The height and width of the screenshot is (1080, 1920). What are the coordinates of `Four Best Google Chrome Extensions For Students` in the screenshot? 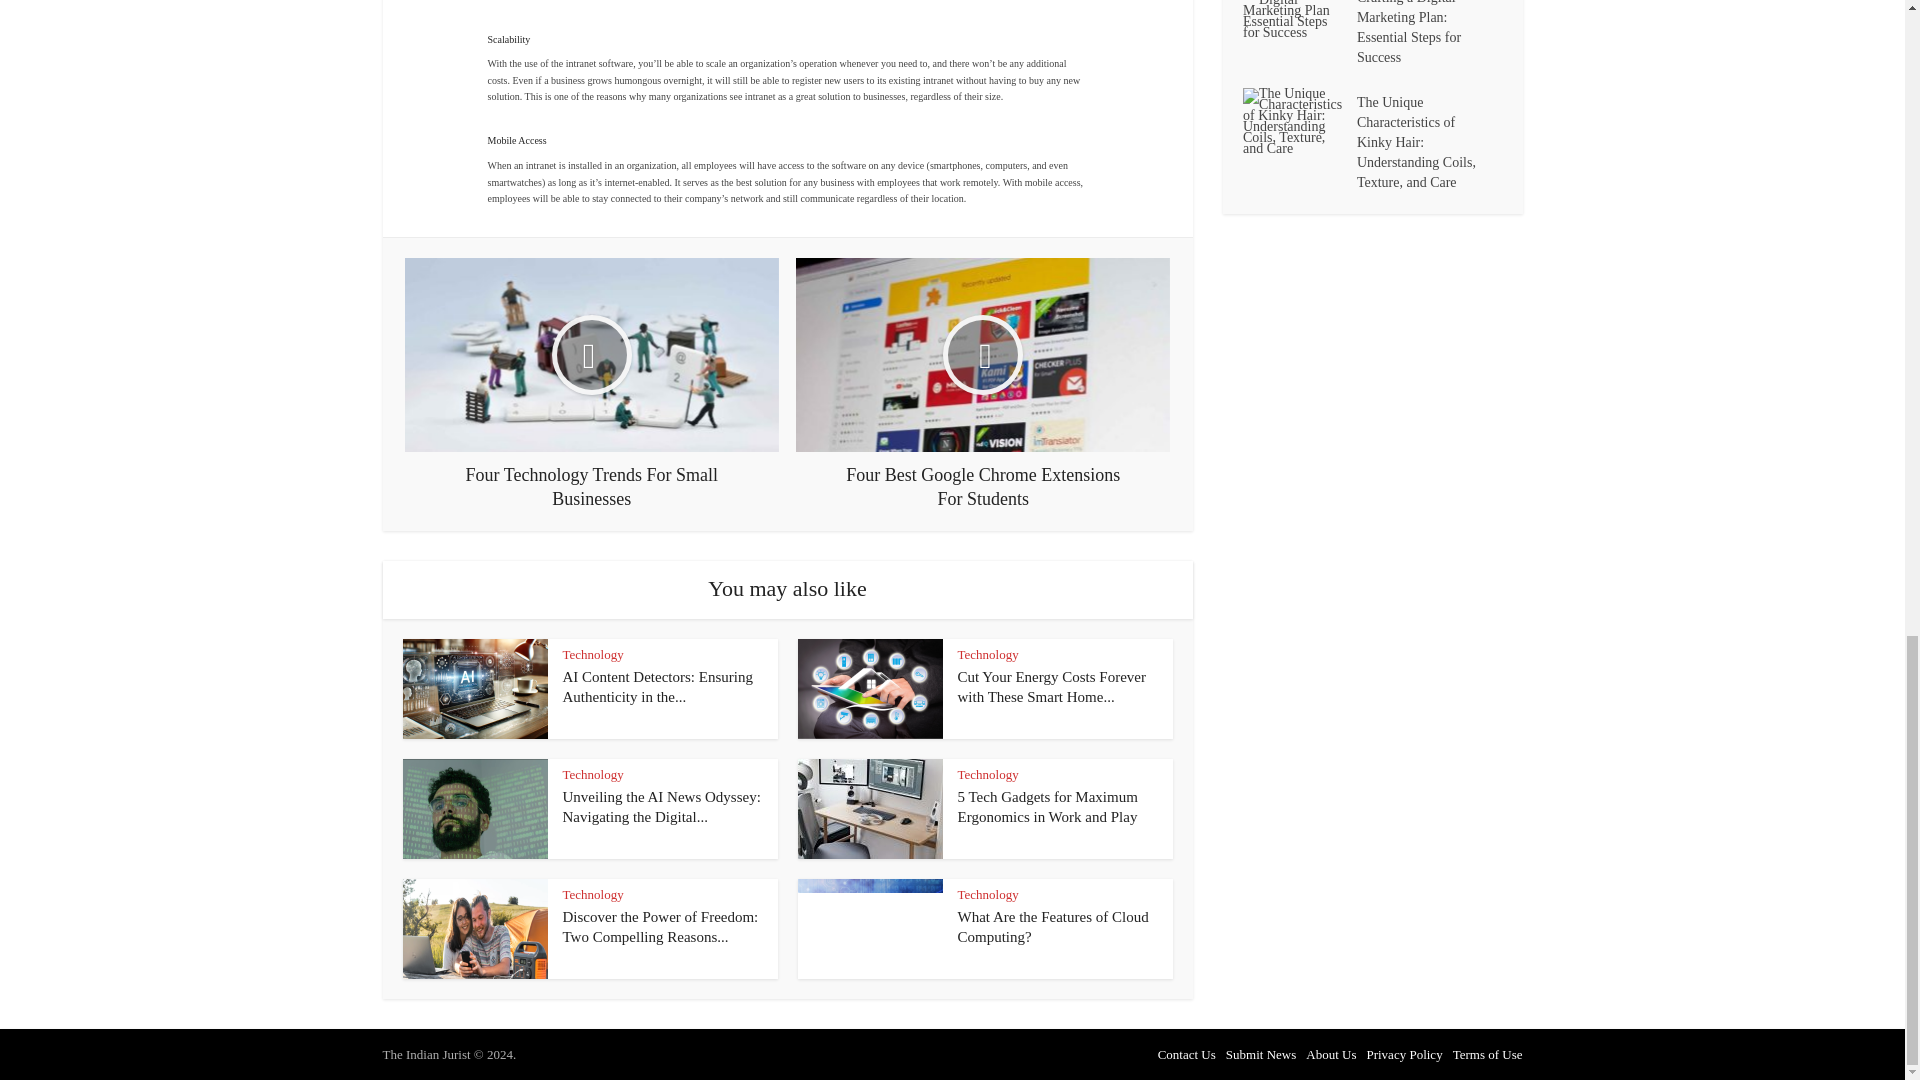 It's located at (982, 384).